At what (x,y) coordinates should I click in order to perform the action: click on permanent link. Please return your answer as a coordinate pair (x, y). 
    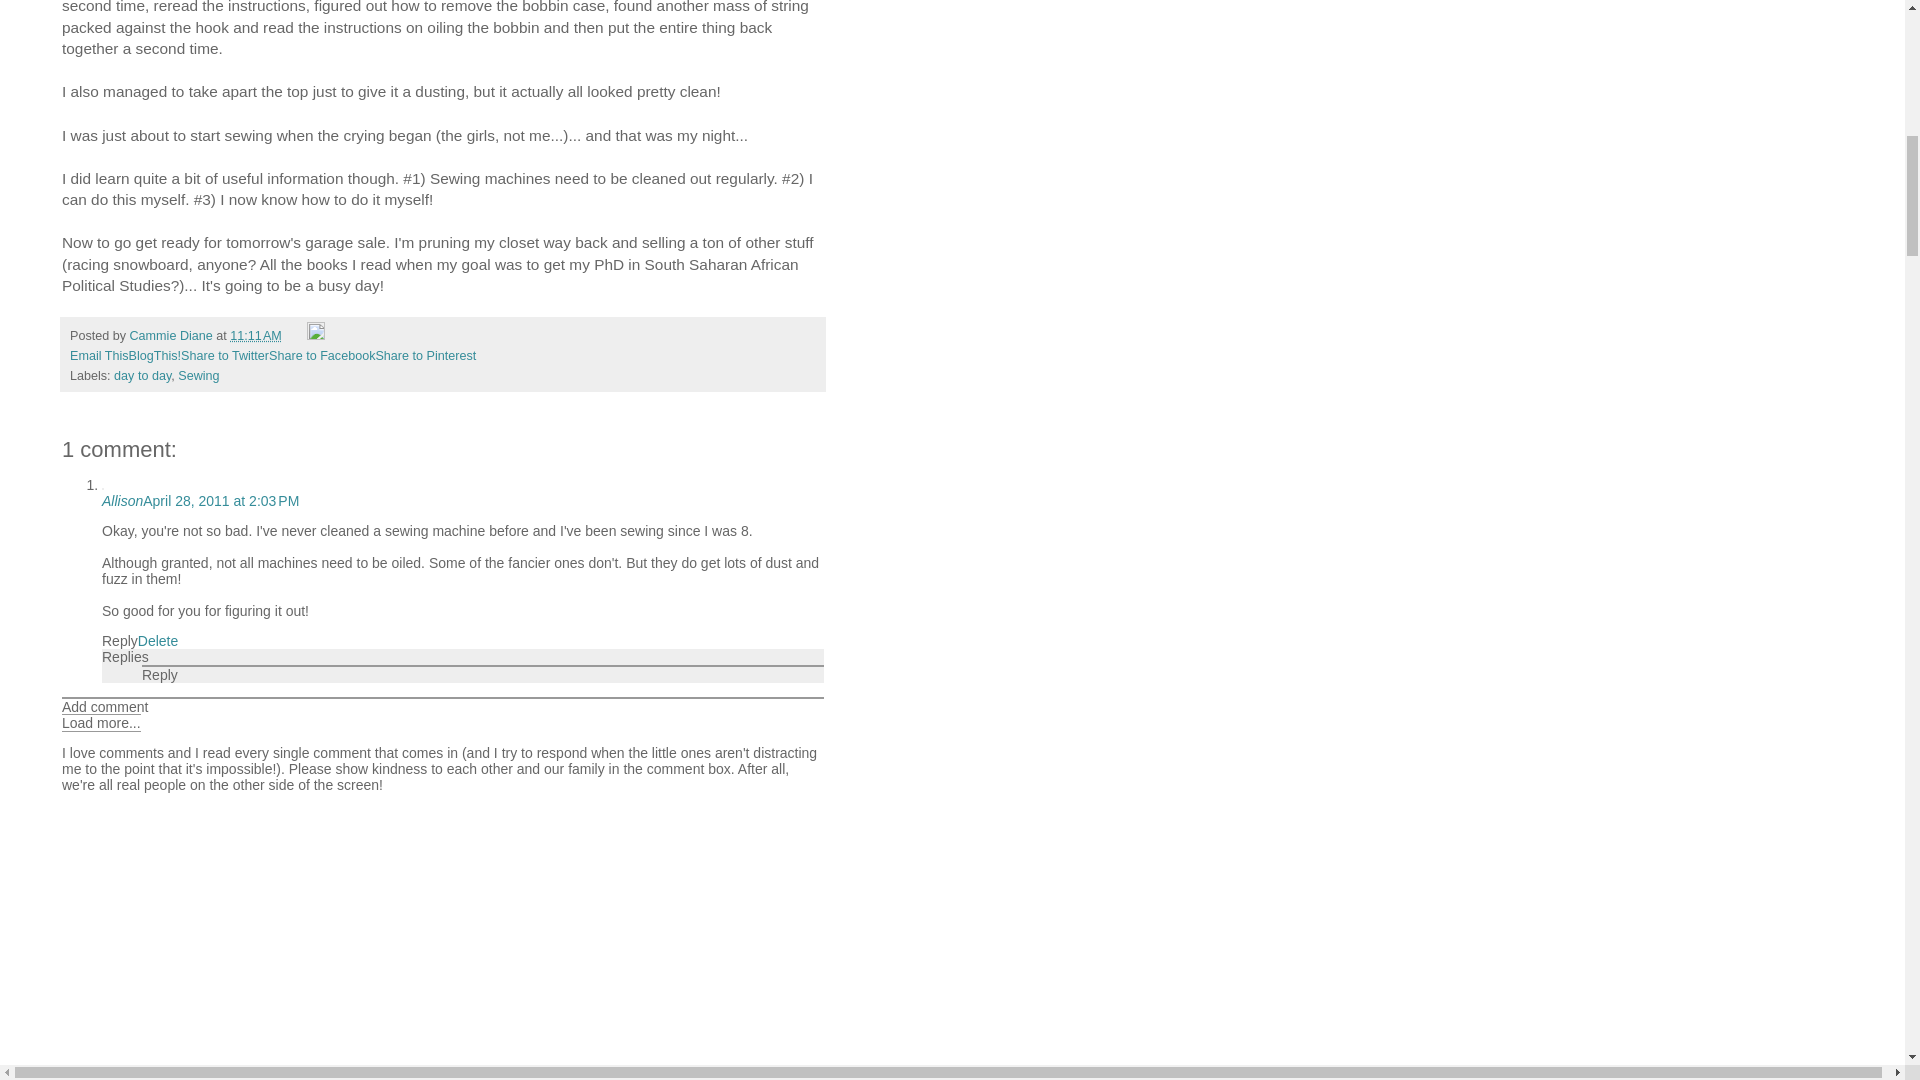
    Looking at the image, I should click on (255, 336).